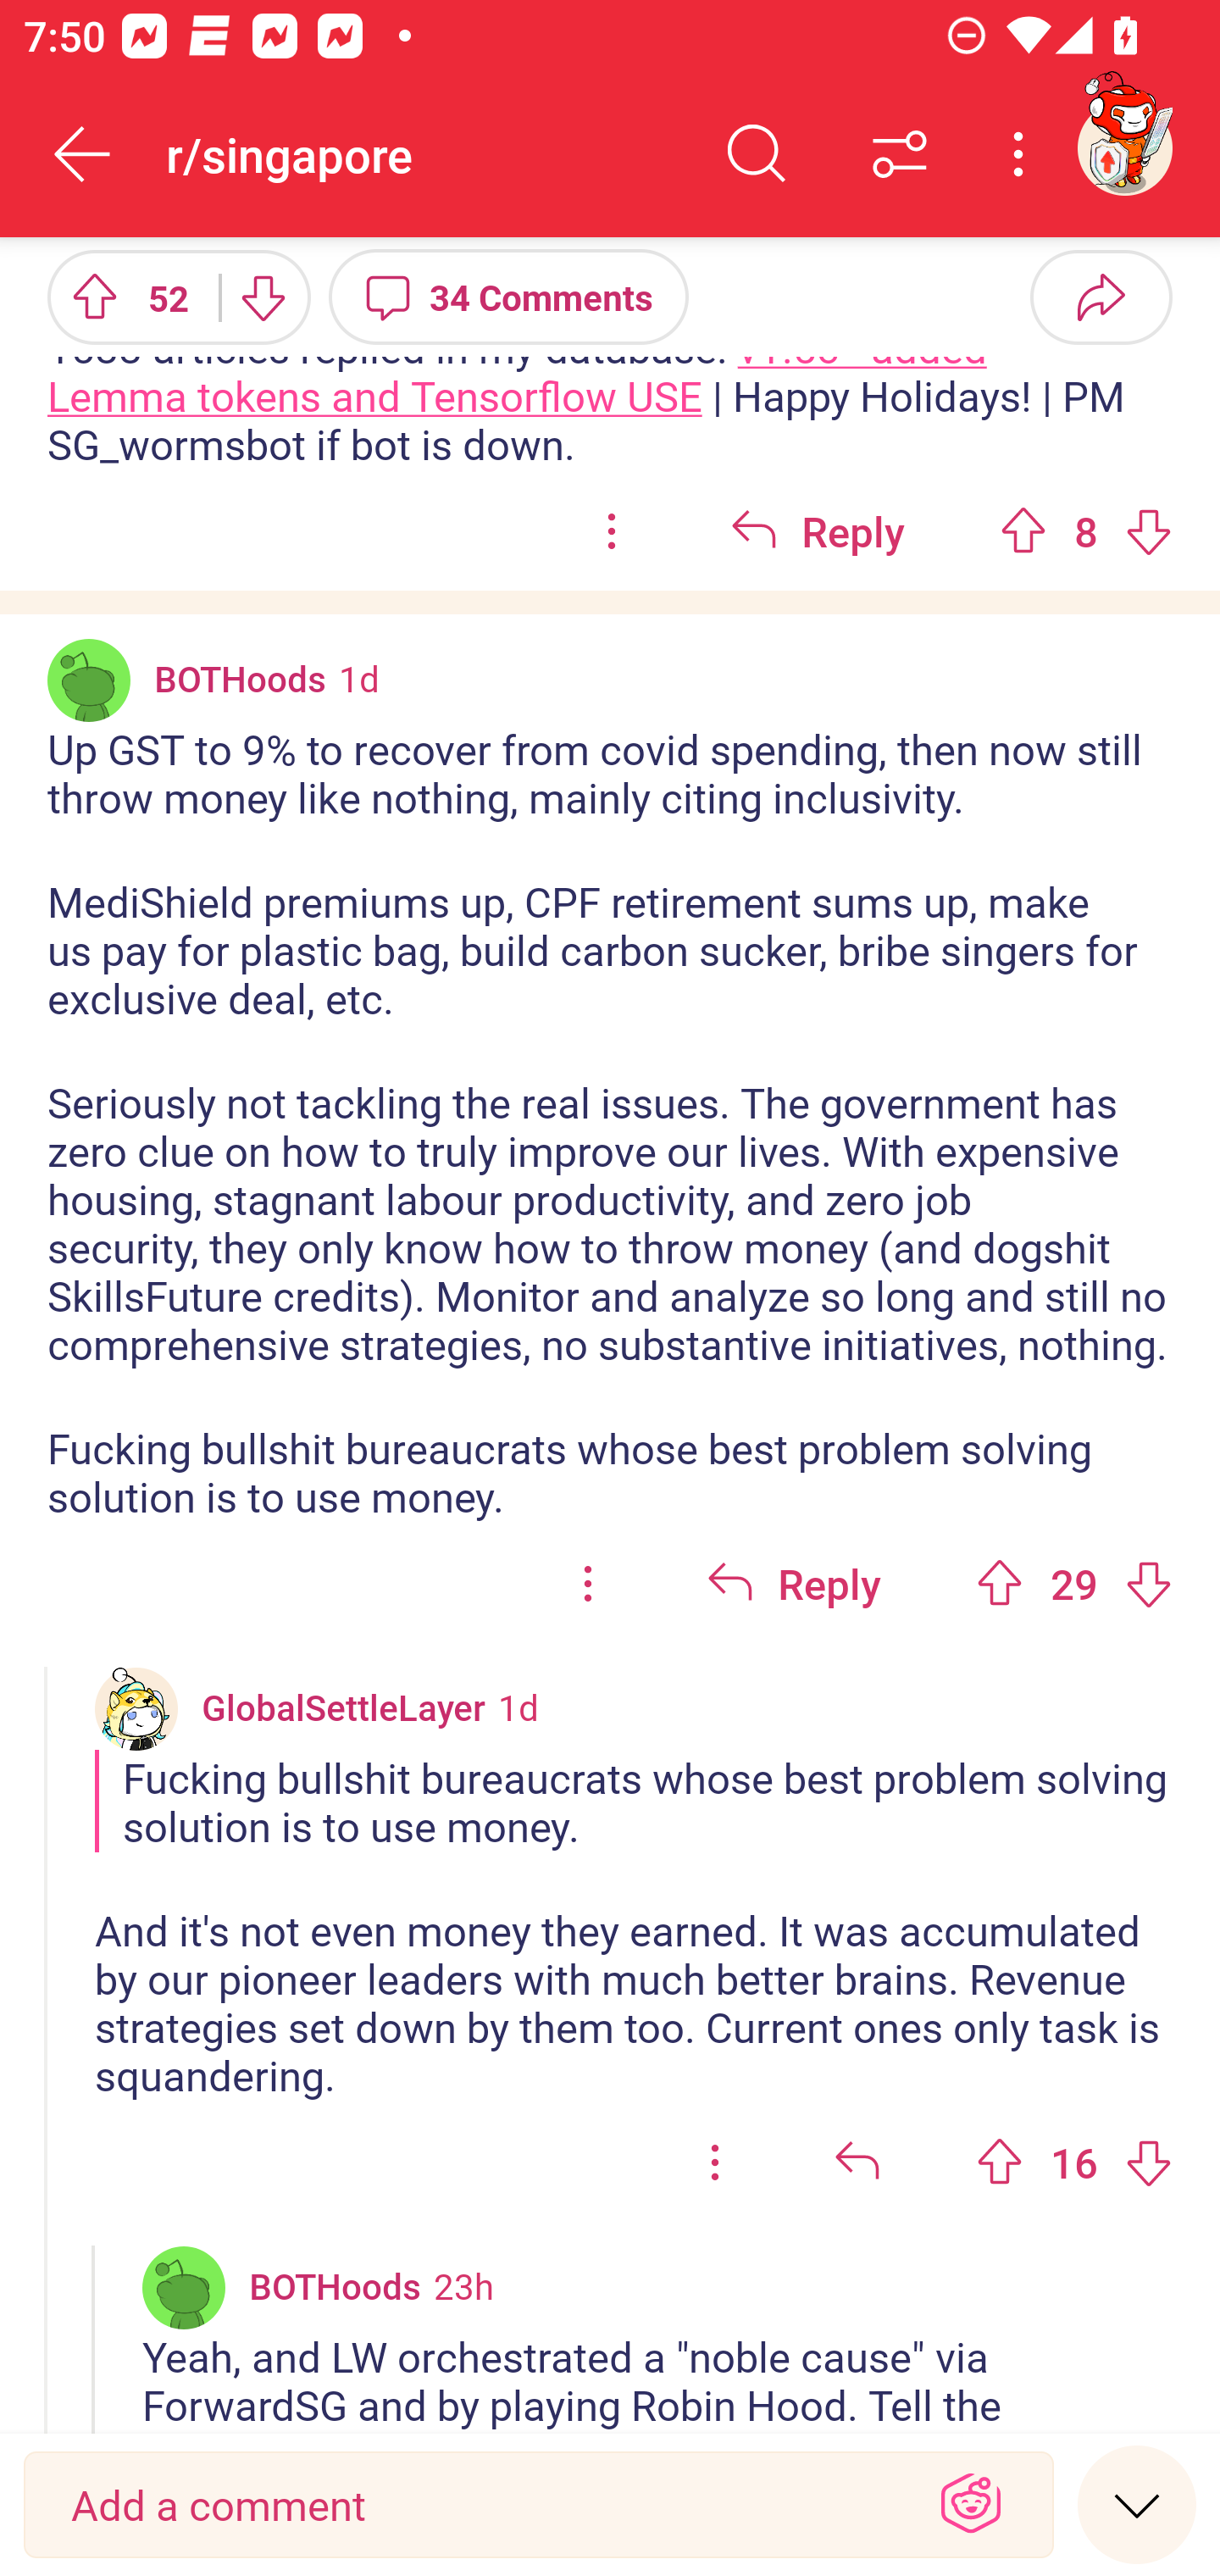 The height and width of the screenshot is (2576, 1220). Describe the element at coordinates (261, 296) in the screenshot. I see `Downvote` at that location.